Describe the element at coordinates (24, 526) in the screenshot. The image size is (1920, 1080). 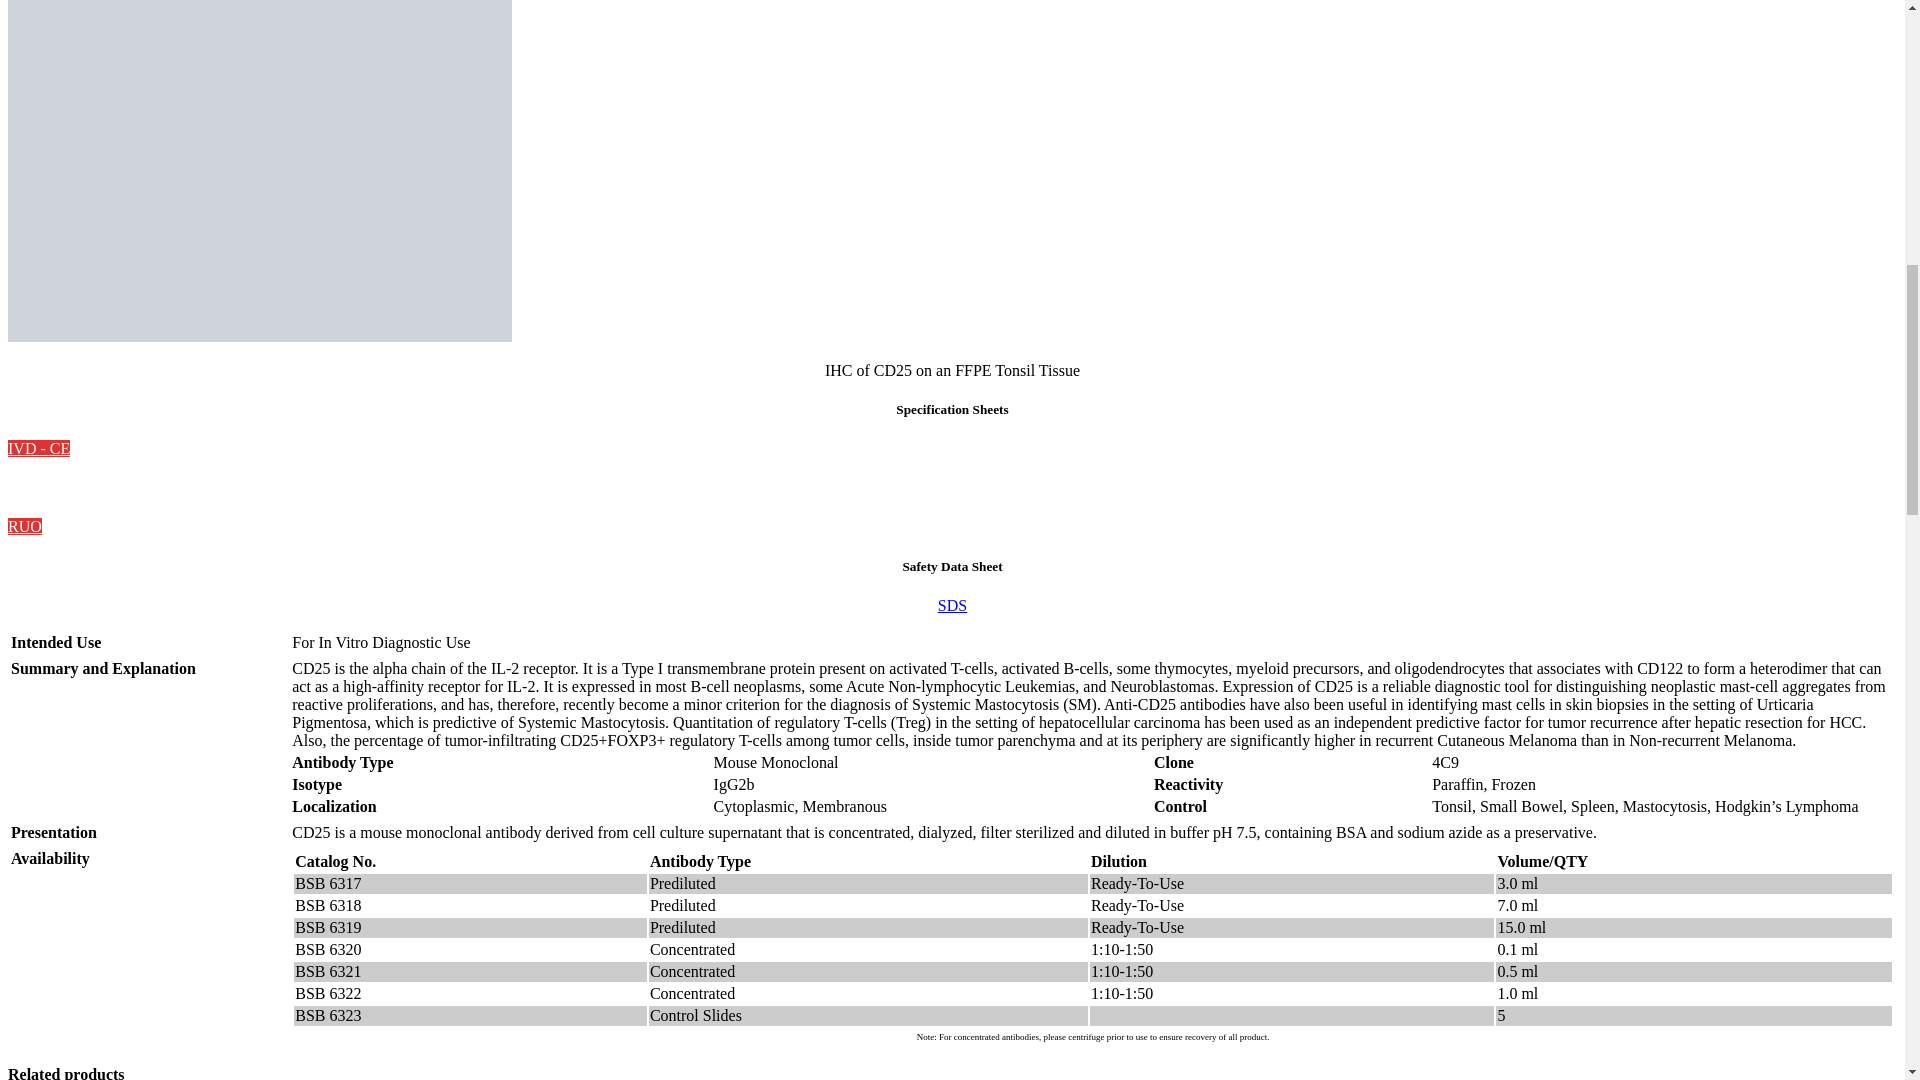
I see `RUO` at that location.